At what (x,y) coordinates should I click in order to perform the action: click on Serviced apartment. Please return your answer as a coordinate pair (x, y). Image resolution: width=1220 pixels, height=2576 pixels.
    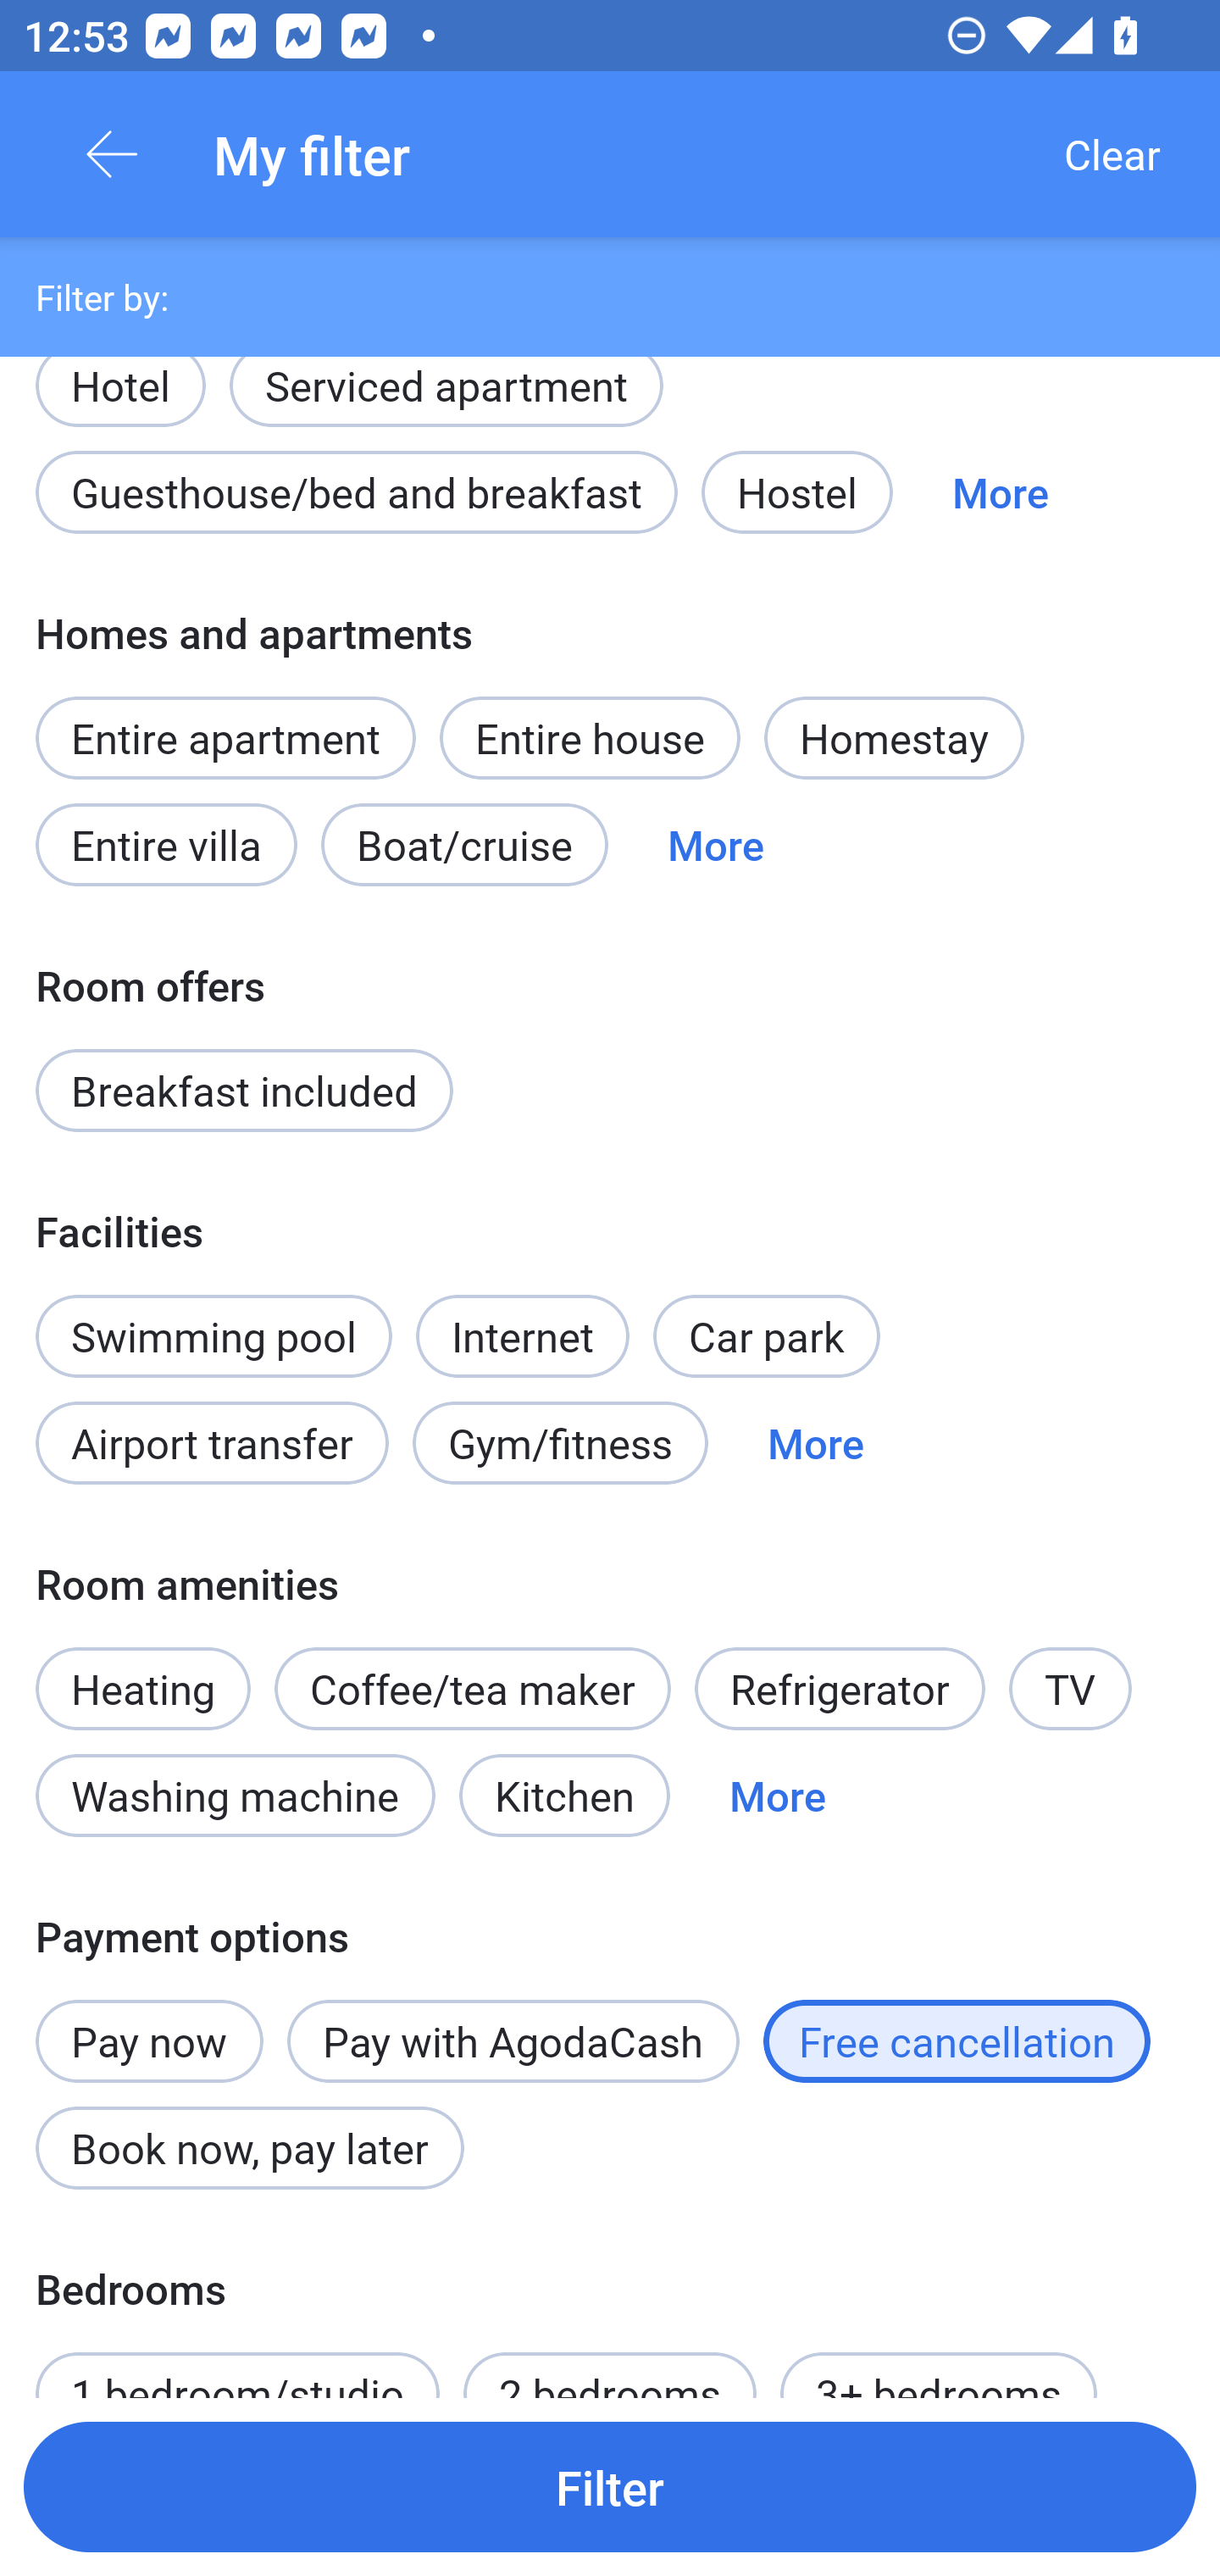
    Looking at the image, I should click on (446, 387).